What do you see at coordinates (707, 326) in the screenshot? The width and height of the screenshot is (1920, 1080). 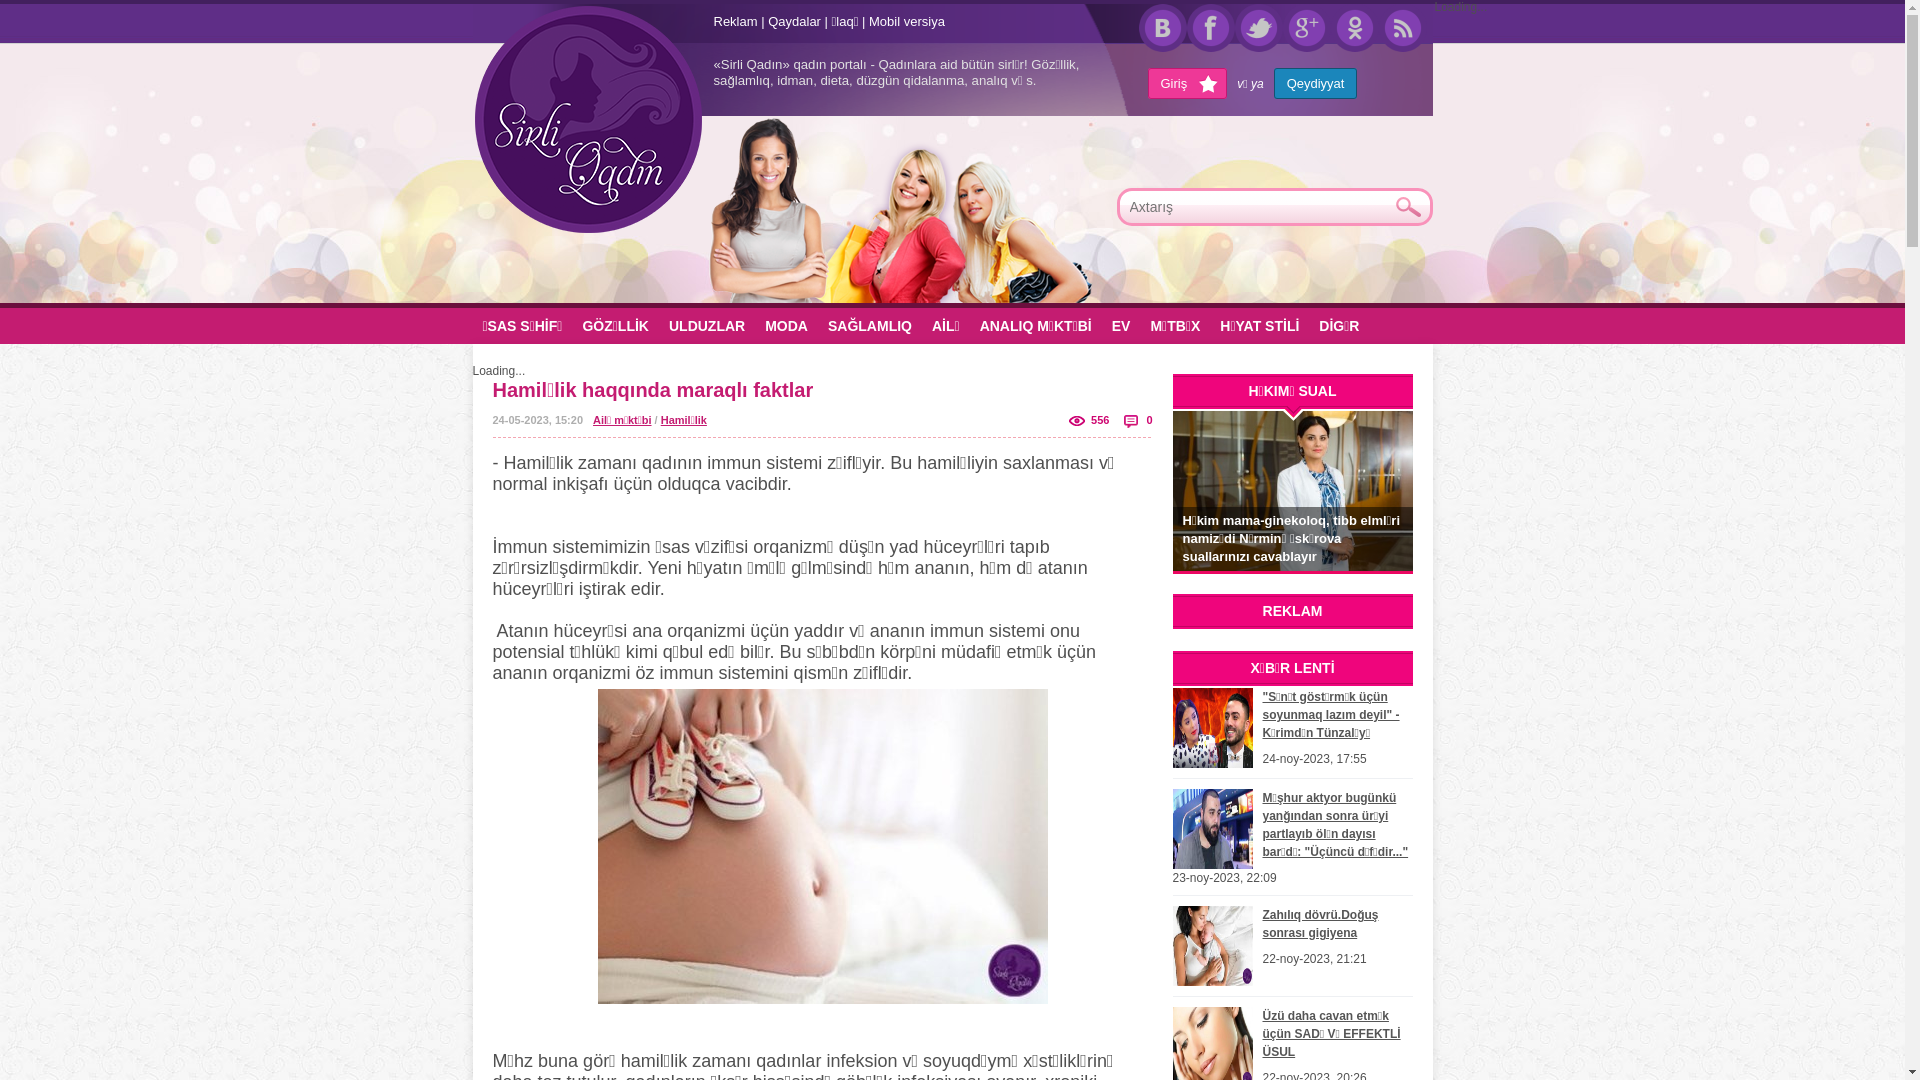 I see `ULDUZLAR` at bounding box center [707, 326].